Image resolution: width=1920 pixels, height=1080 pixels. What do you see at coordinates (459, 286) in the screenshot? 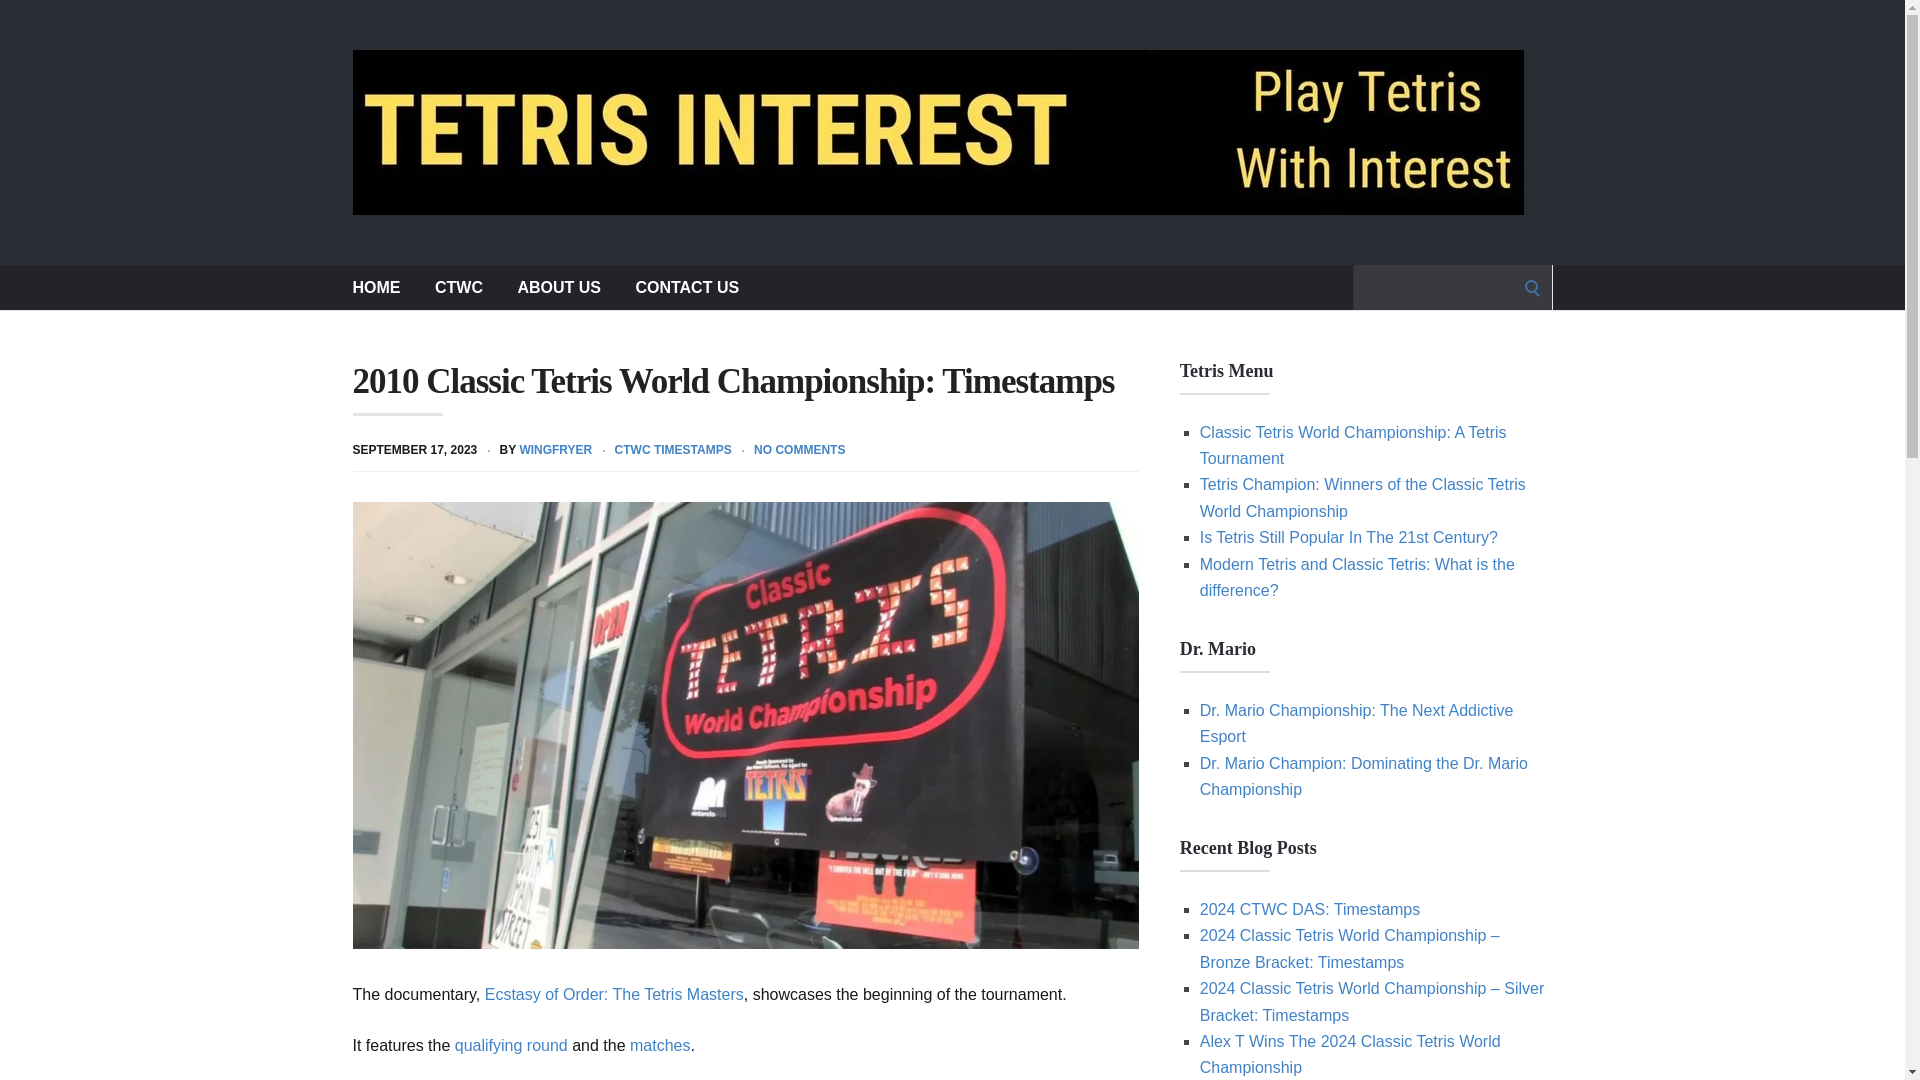
I see `CTWC` at bounding box center [459, 286].